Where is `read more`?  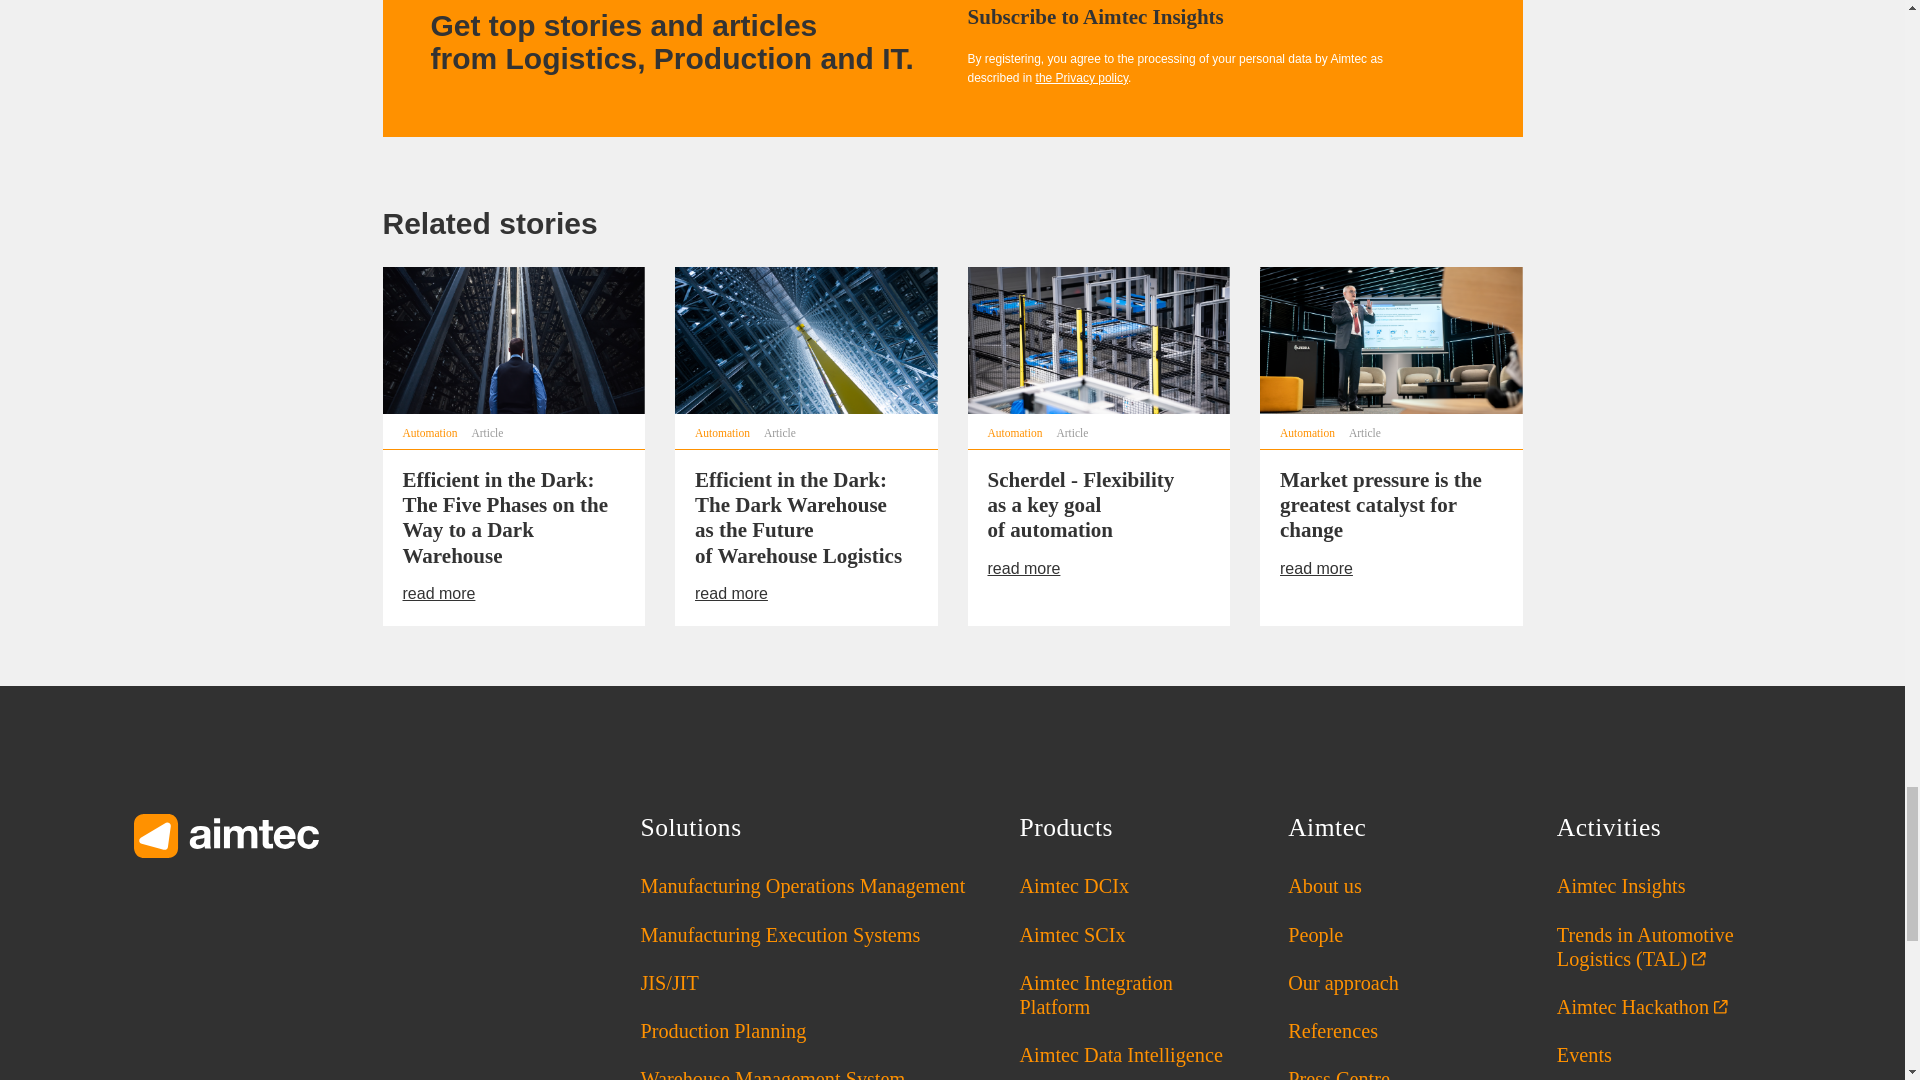
read more is located at coordinates (450, 593).